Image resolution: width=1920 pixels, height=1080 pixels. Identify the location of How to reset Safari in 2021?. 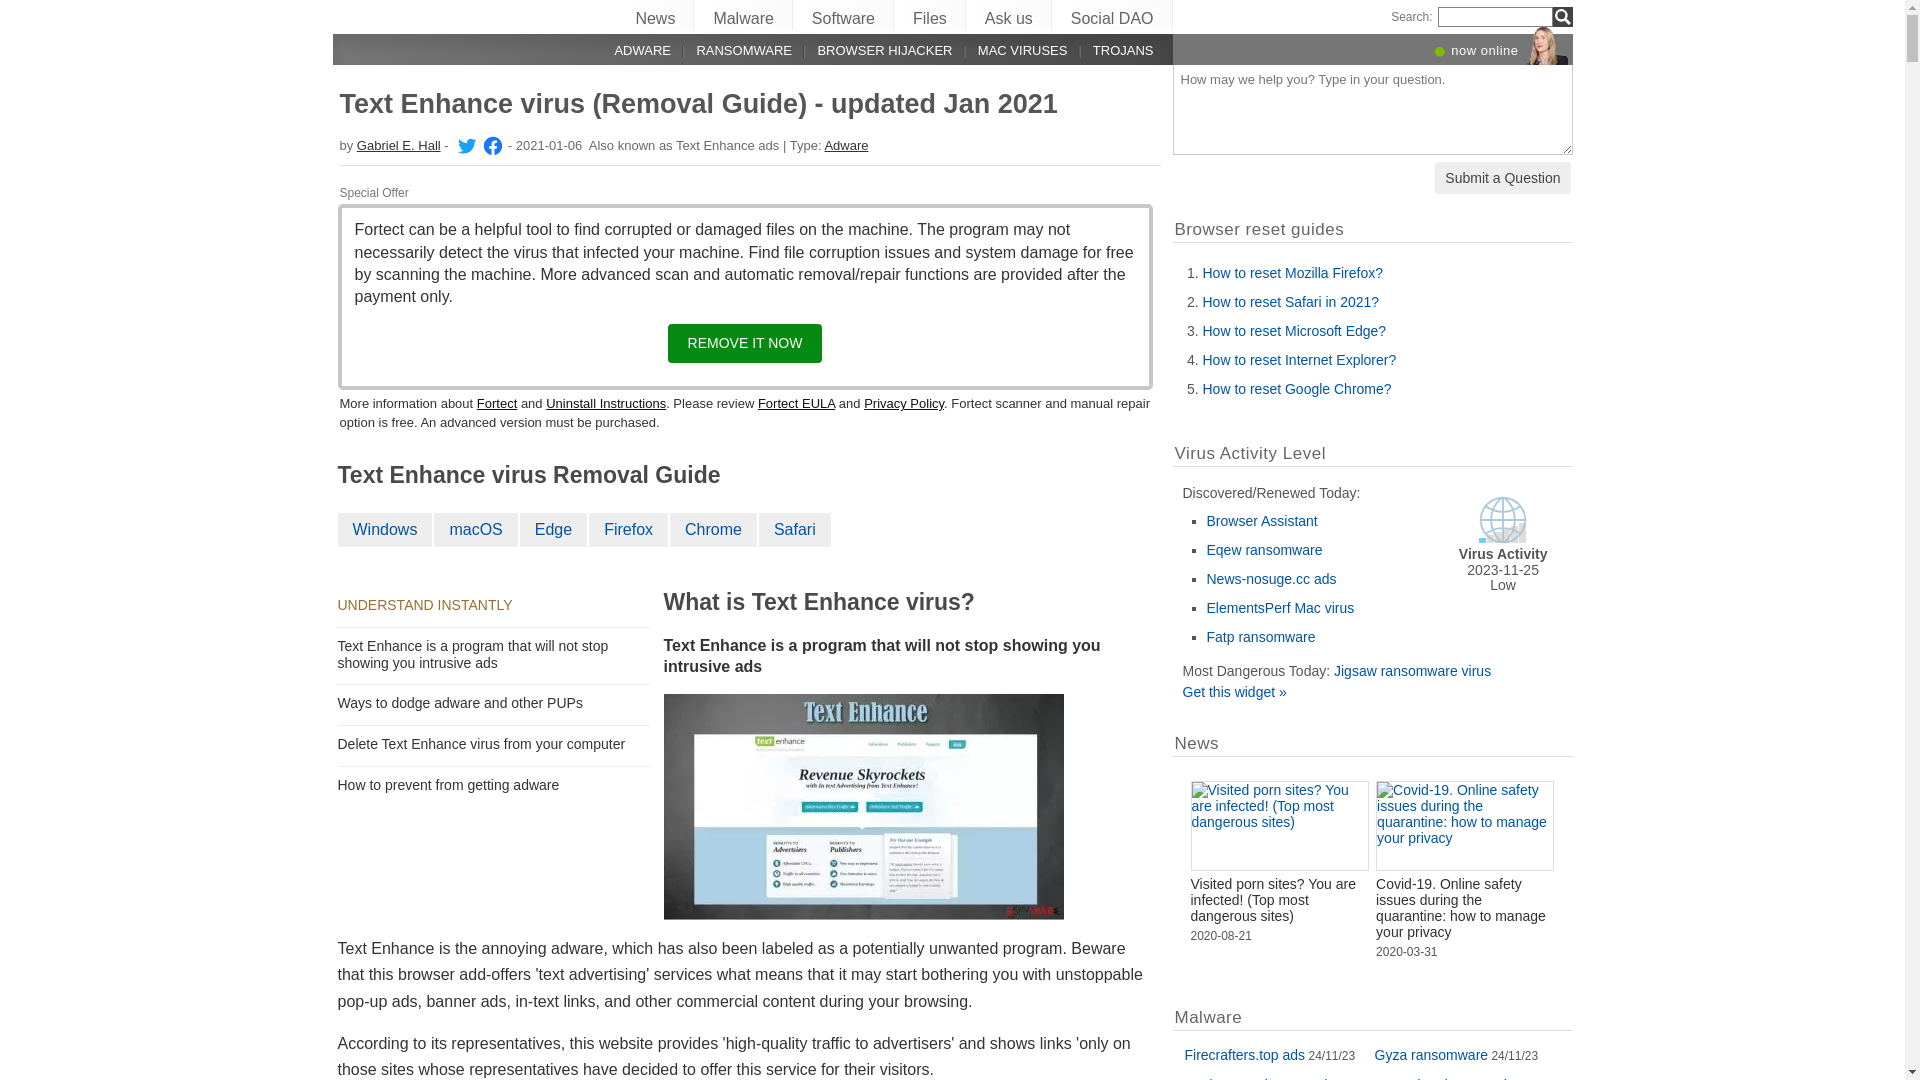
(1290, 302).